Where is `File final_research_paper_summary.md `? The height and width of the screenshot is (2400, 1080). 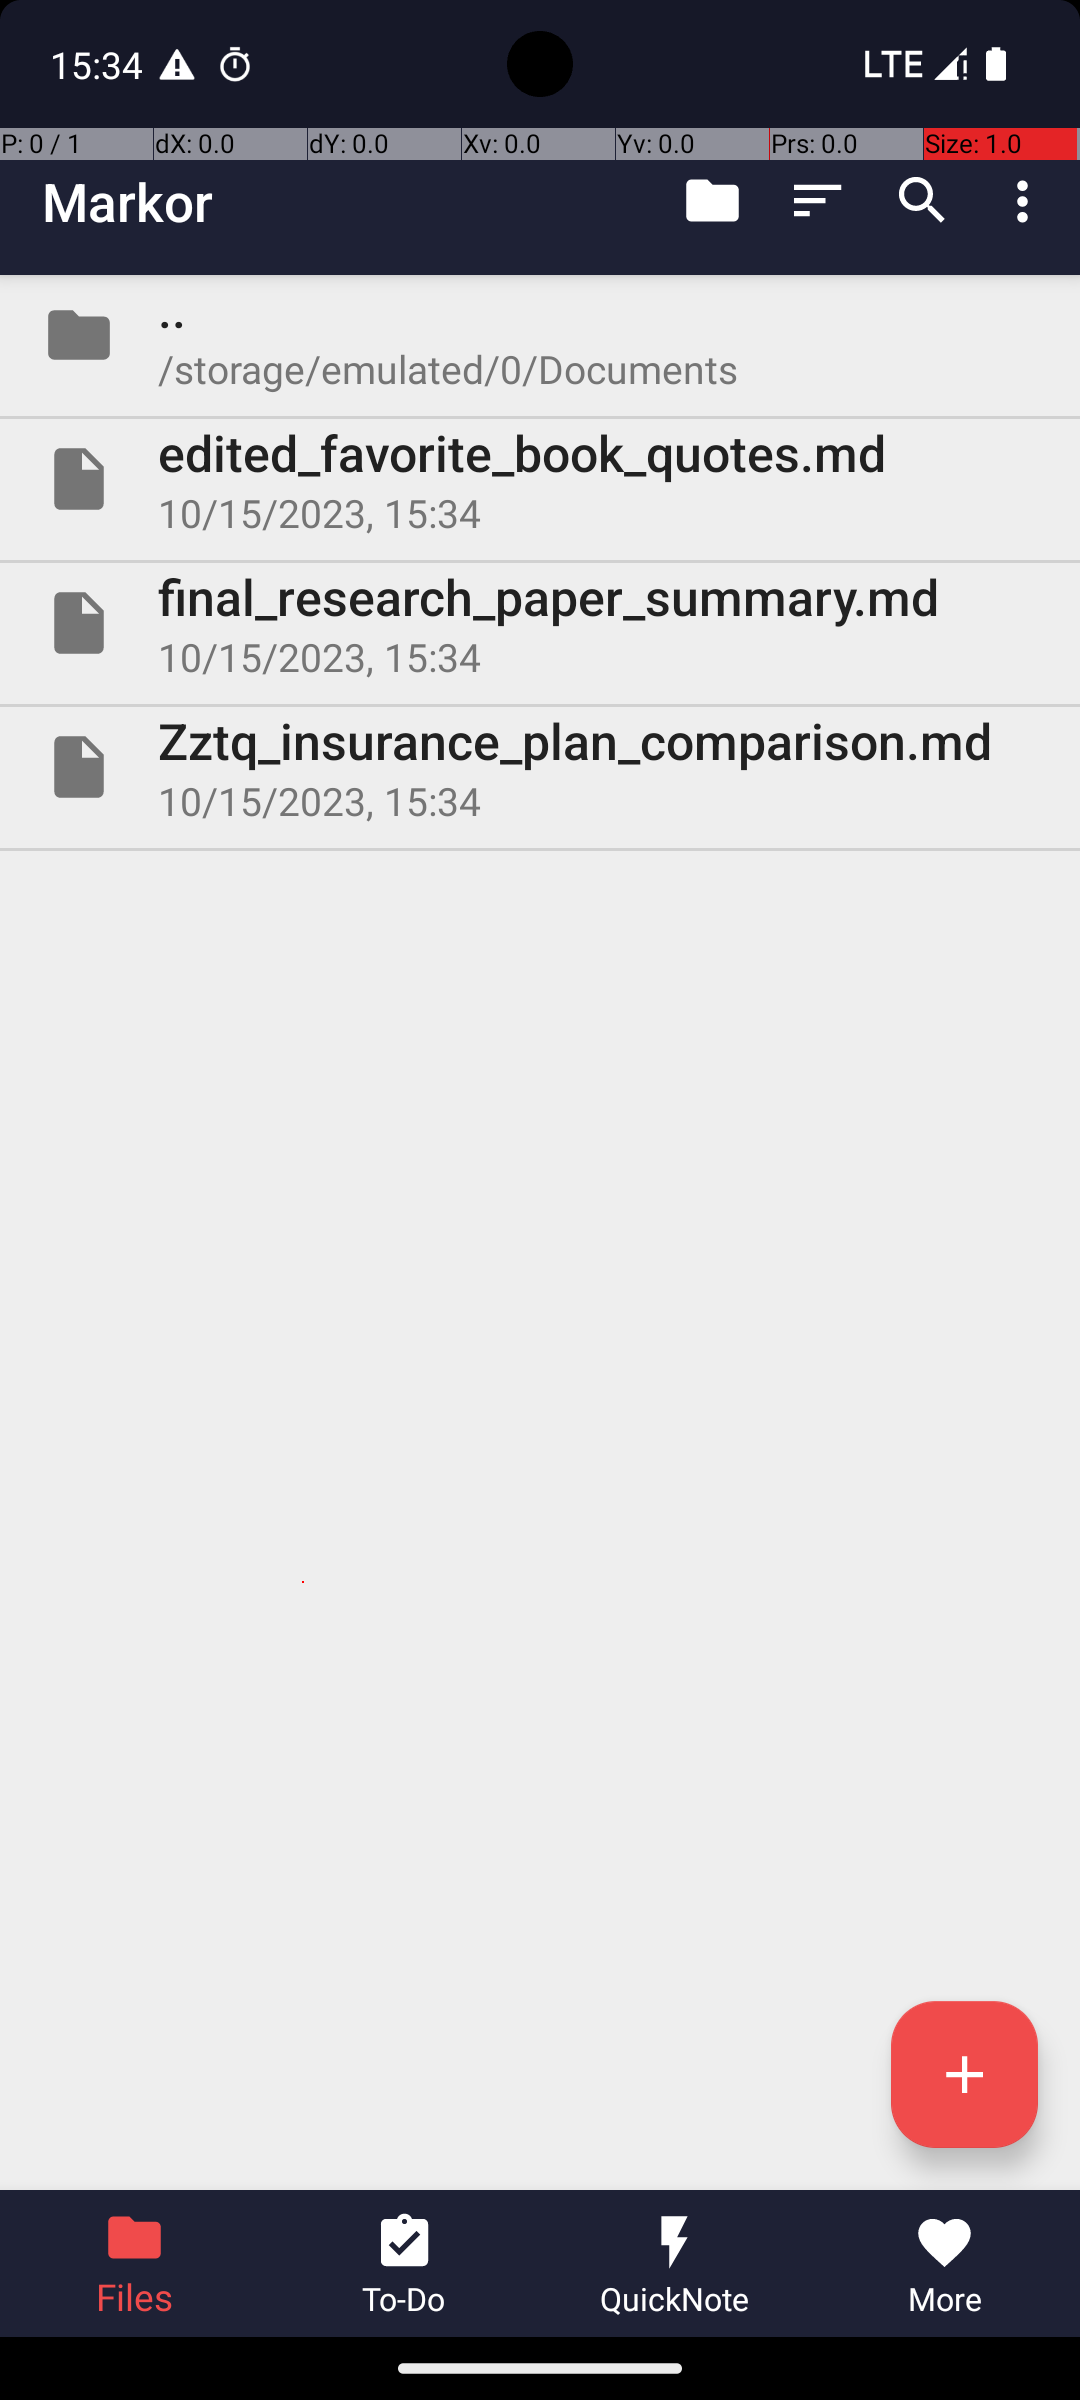
File final_research_paper_summary.md  is located at coordinates (540, 623).